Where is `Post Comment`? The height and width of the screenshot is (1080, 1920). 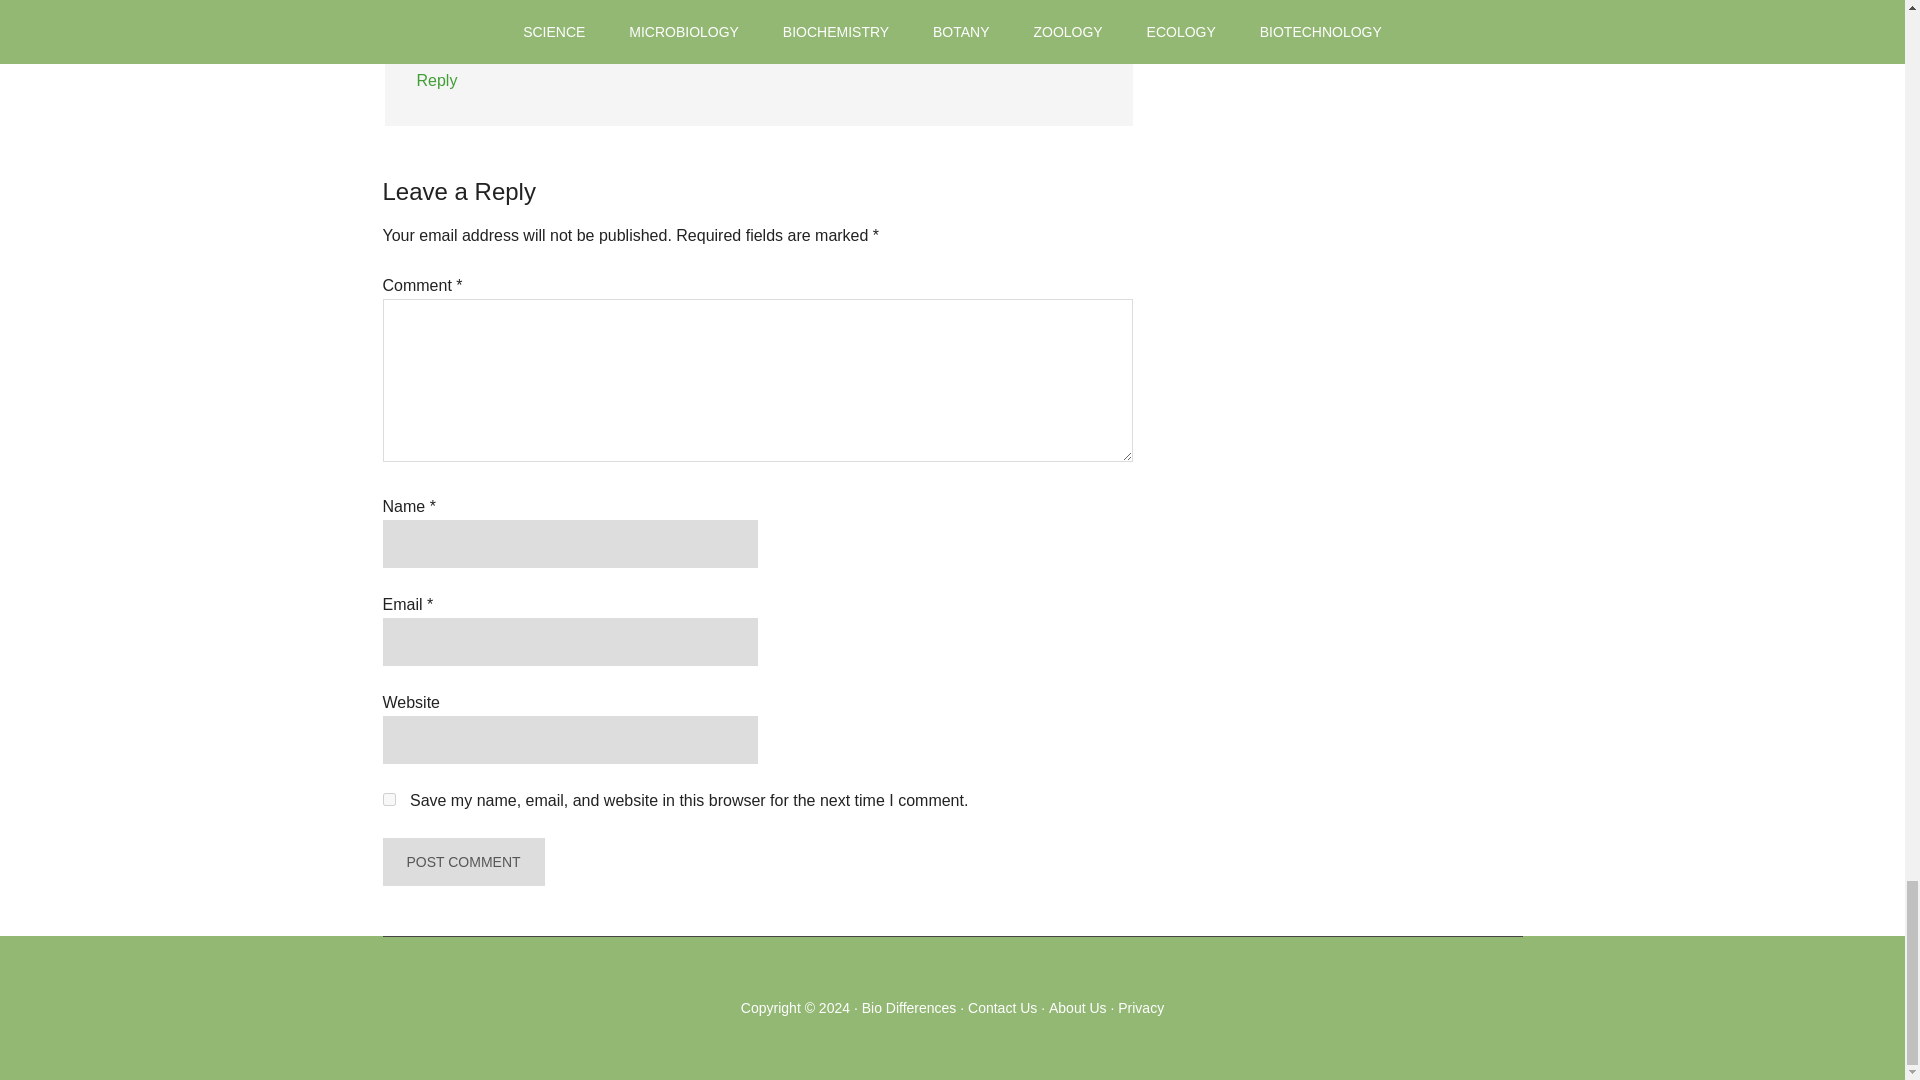 Post Comment is located at coordinates (462, 862).